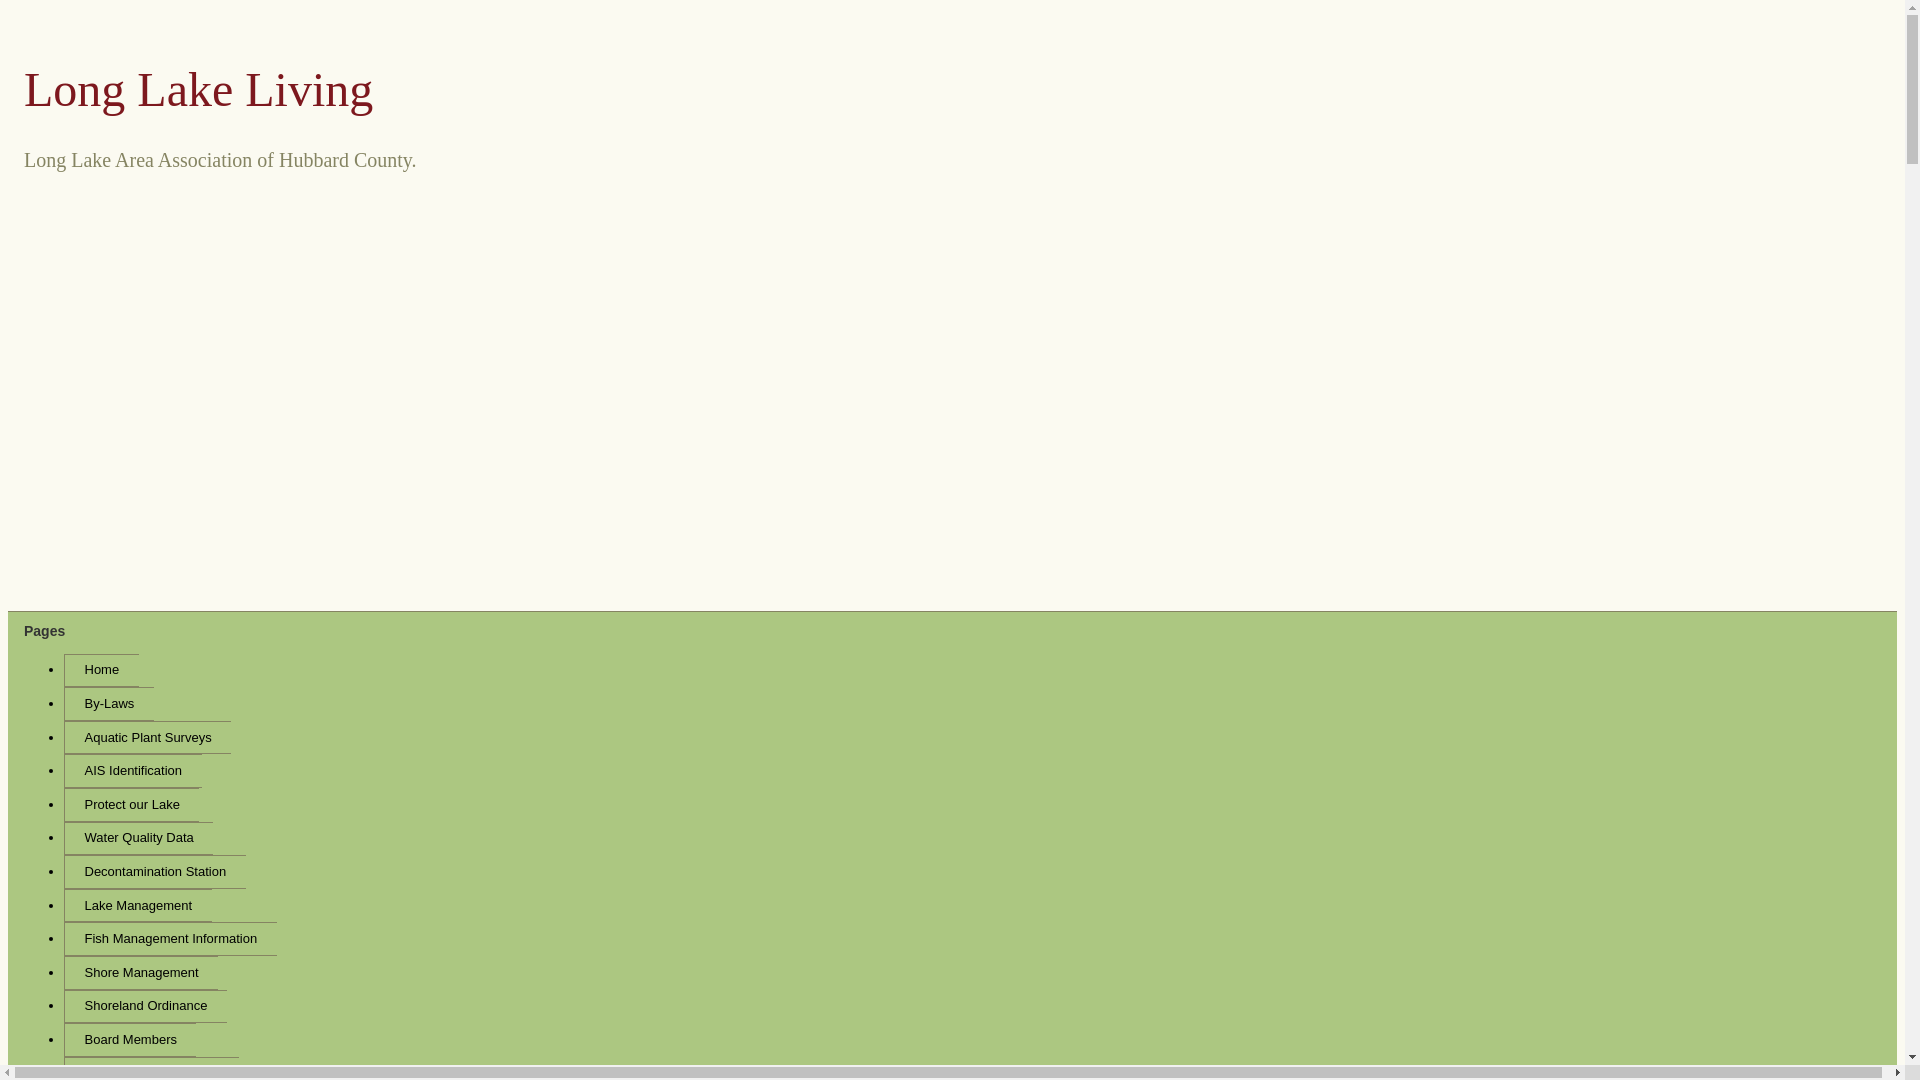 This screenshot has height=1080, width=1920. Describe the element at coordinates (154, 872) in the screenshot. I see `Decontamination Station` at that location.